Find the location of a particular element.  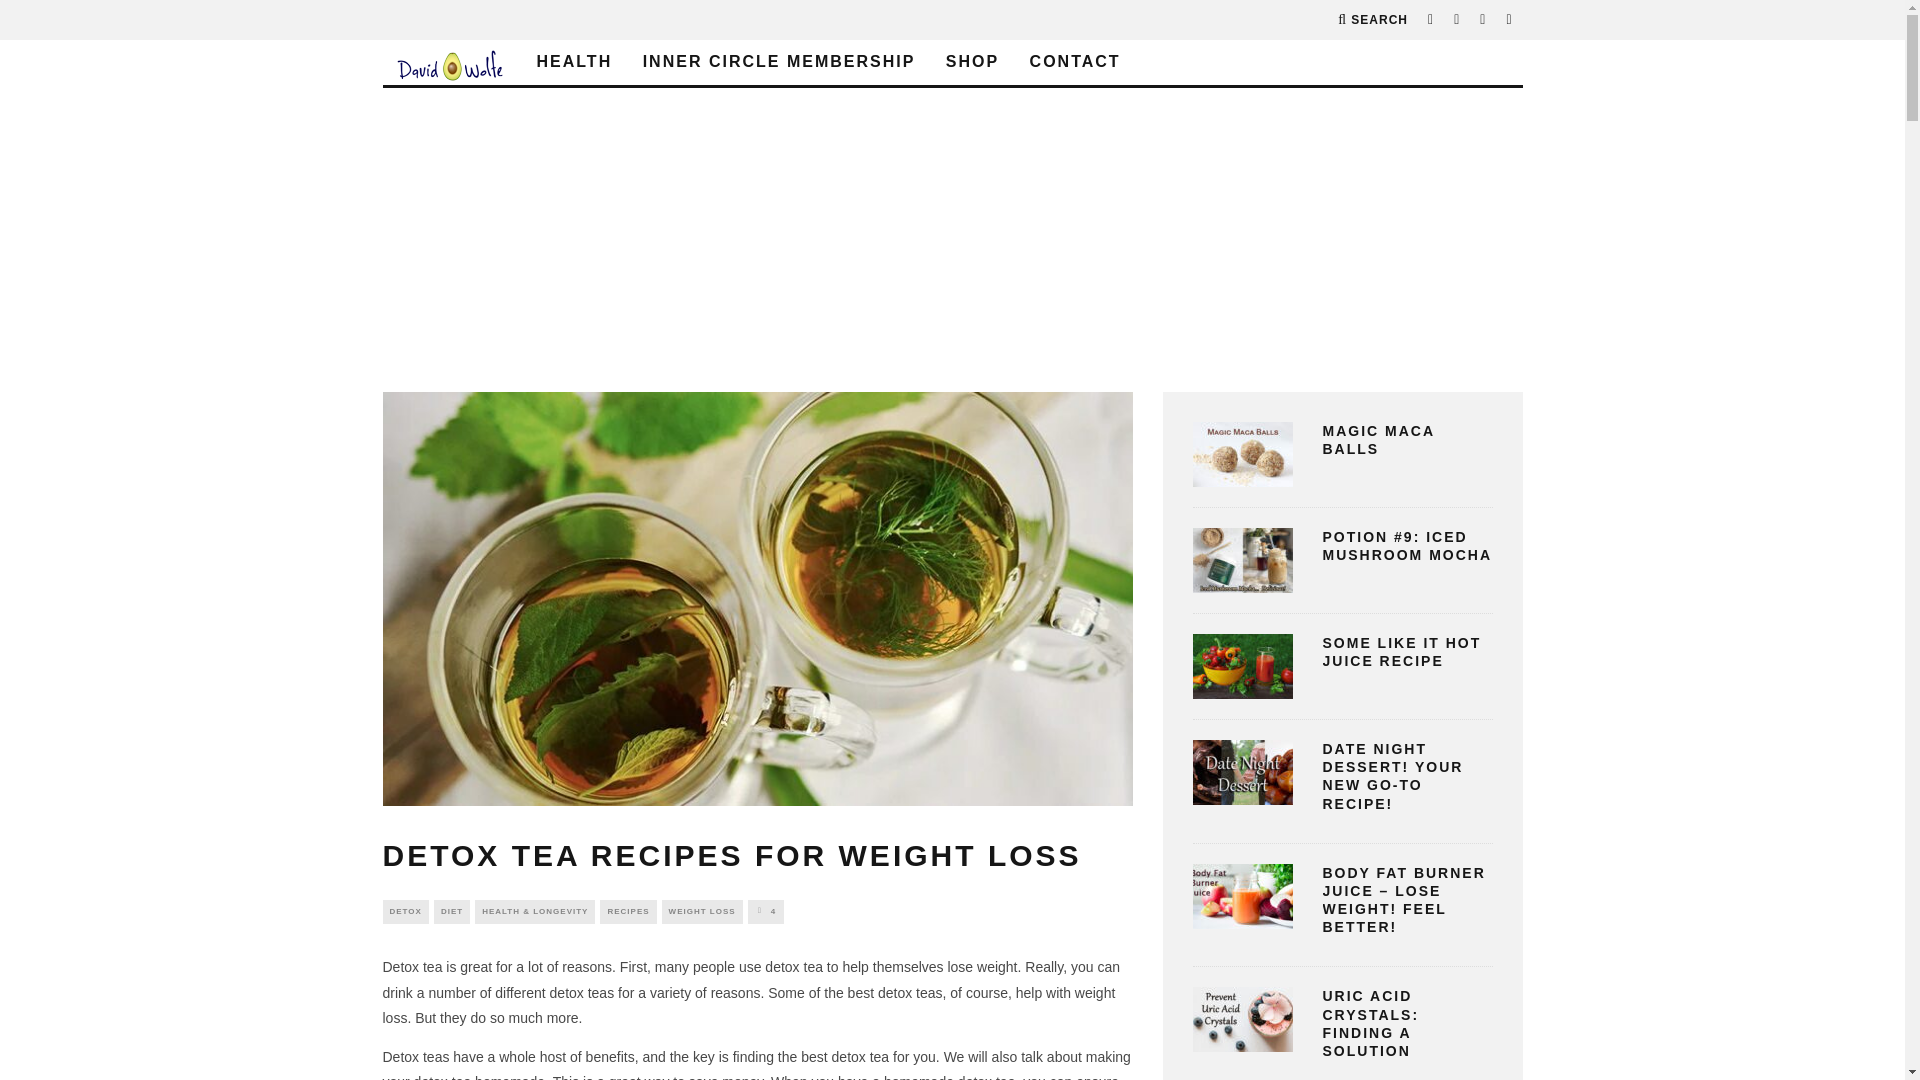

Log In is located at coordinates (952, 540).